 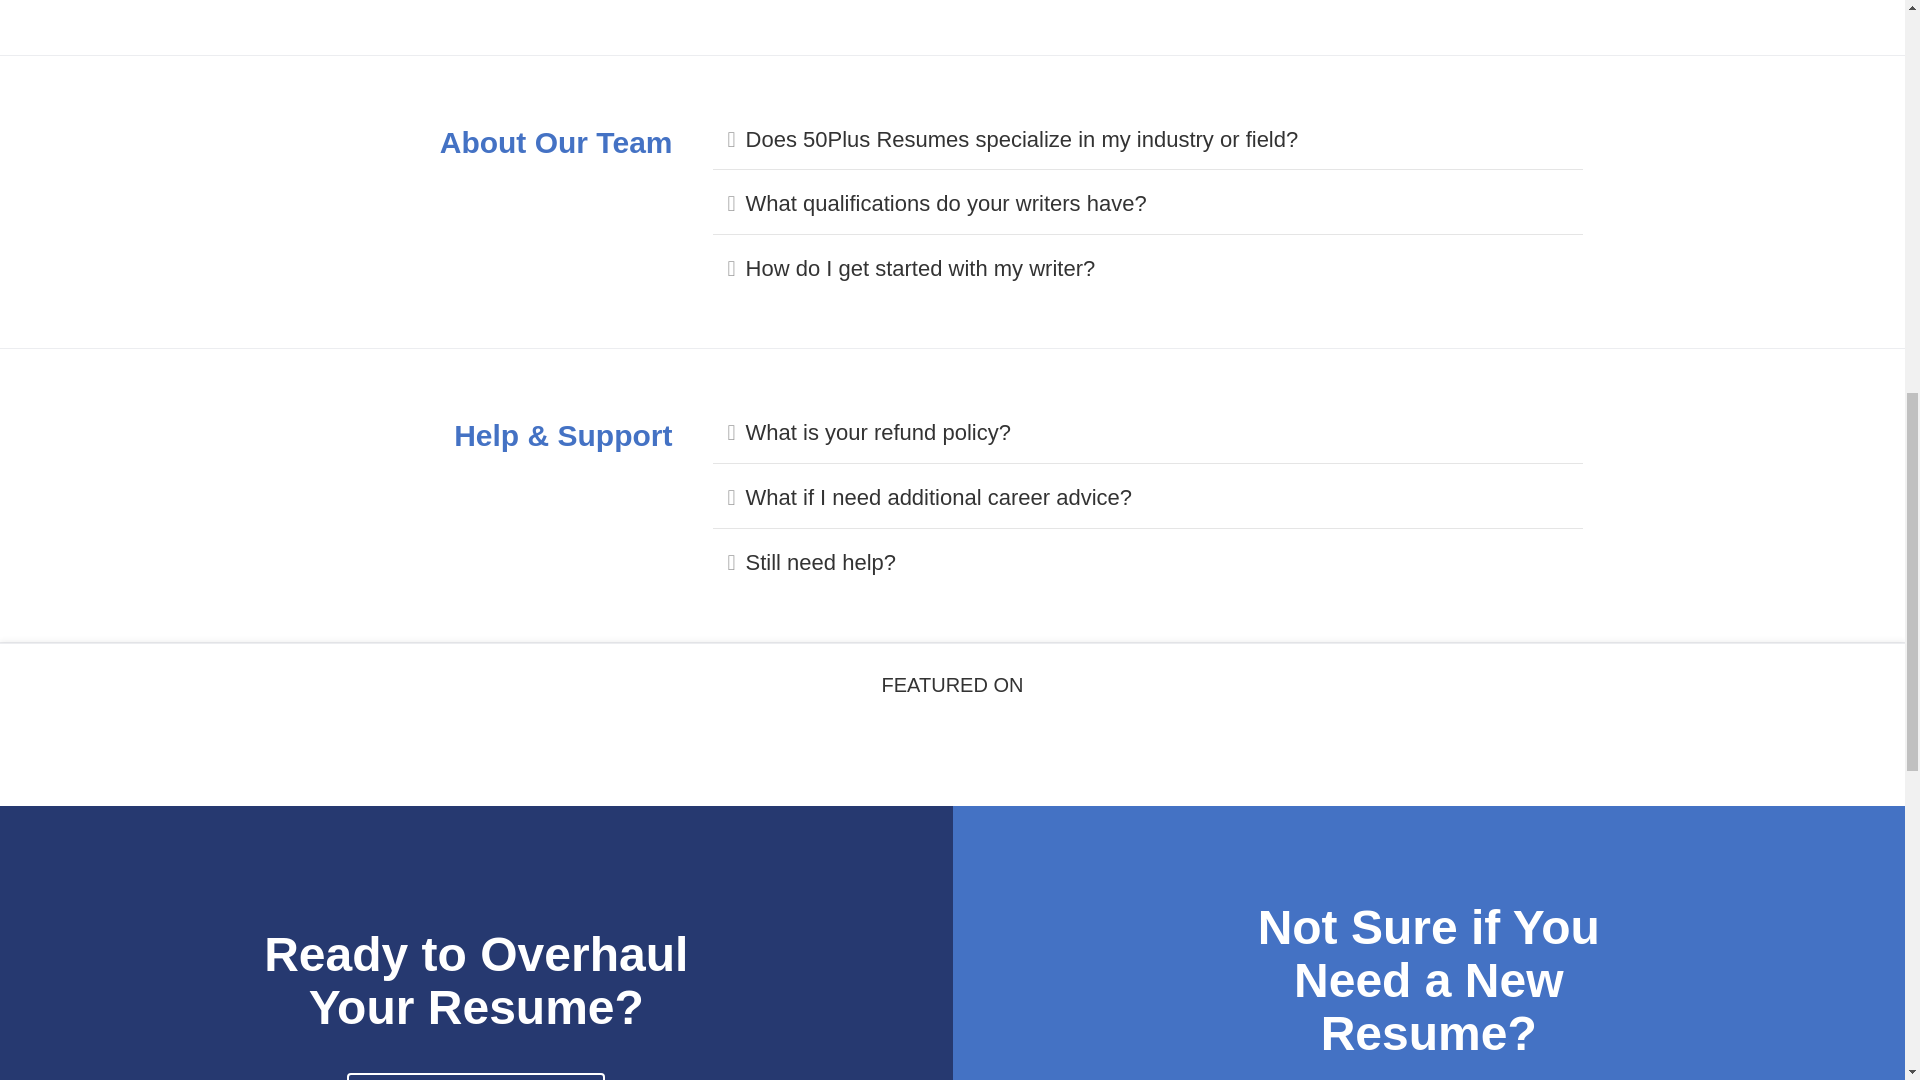 I want to click on What qualifications do your writers have?, so click(x=1157, y=204).